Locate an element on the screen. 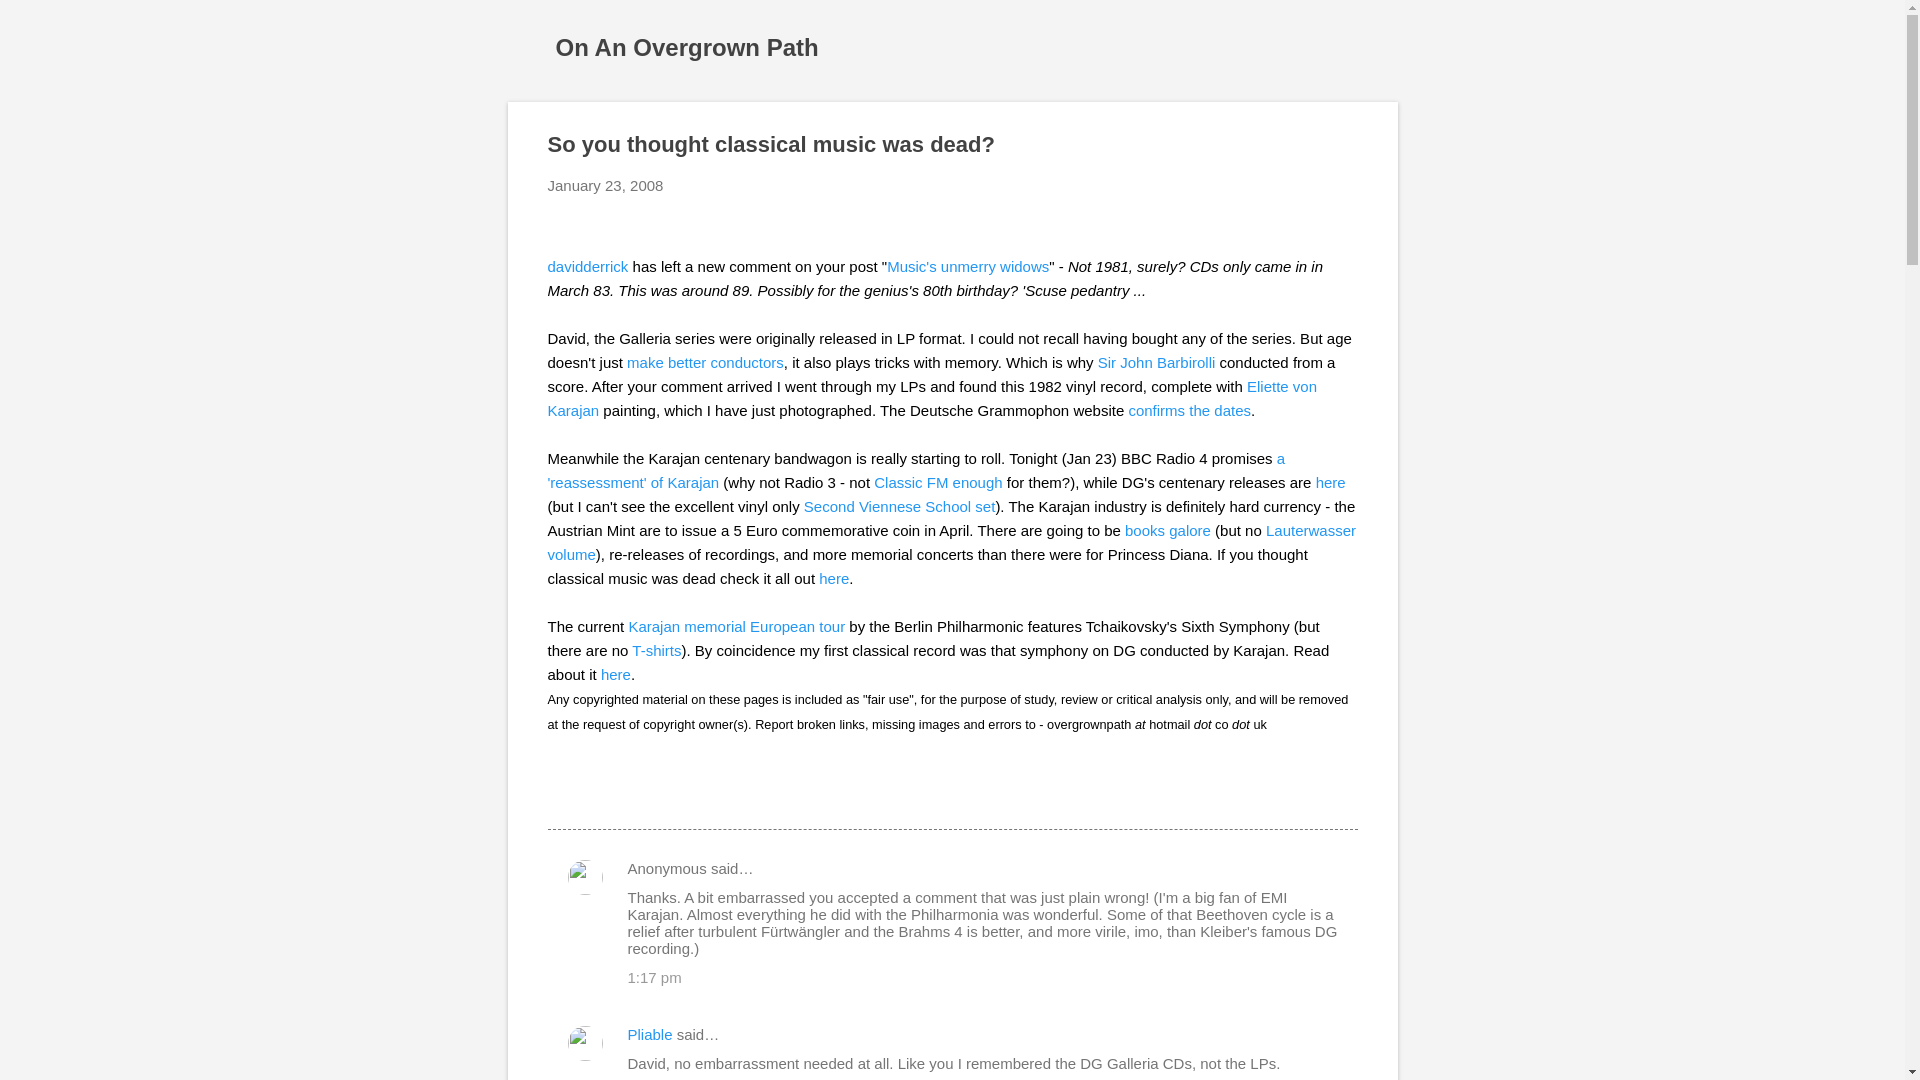 Image resolution: width=1920 pixels, height=1080 pixels. a 'reassessment' of Karajan is located at coordinates (916, 470).